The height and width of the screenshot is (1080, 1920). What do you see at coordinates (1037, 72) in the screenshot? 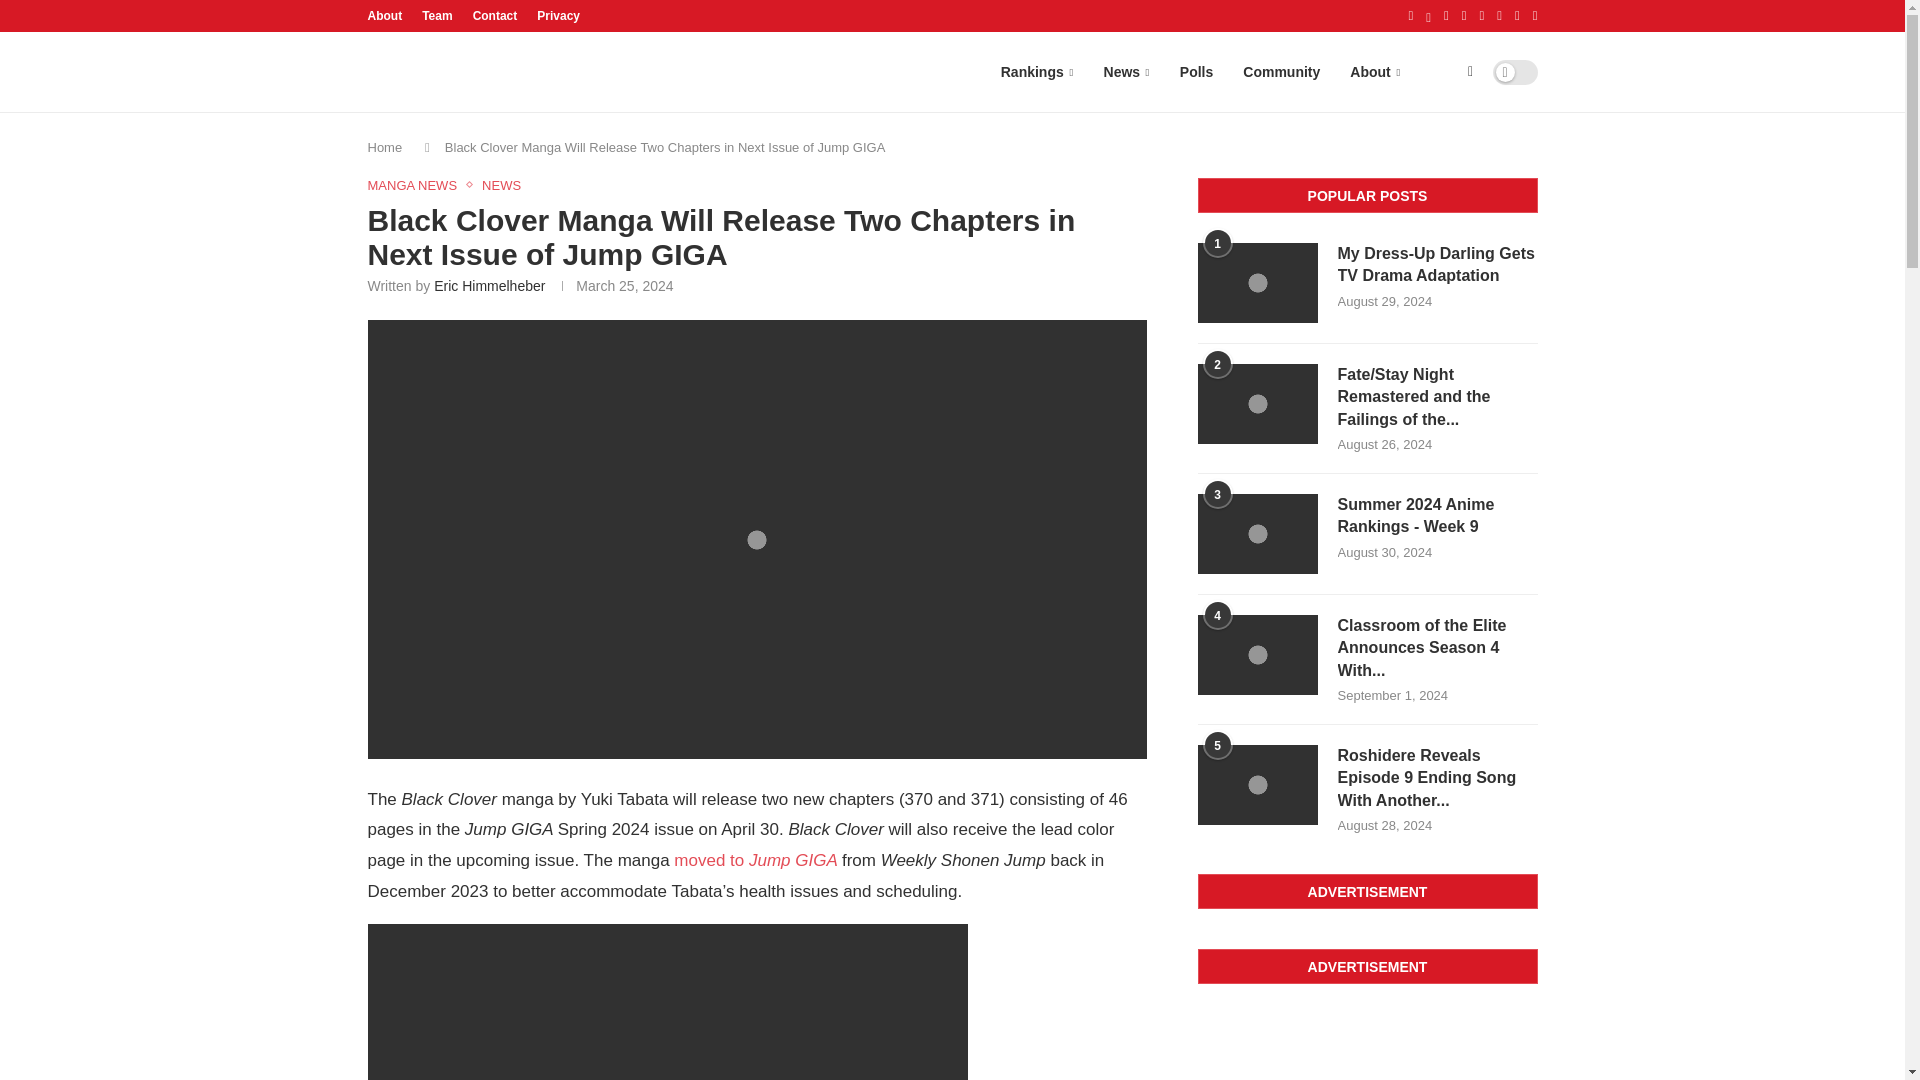
I see `Rankings` at bounding box center [1037, 72].